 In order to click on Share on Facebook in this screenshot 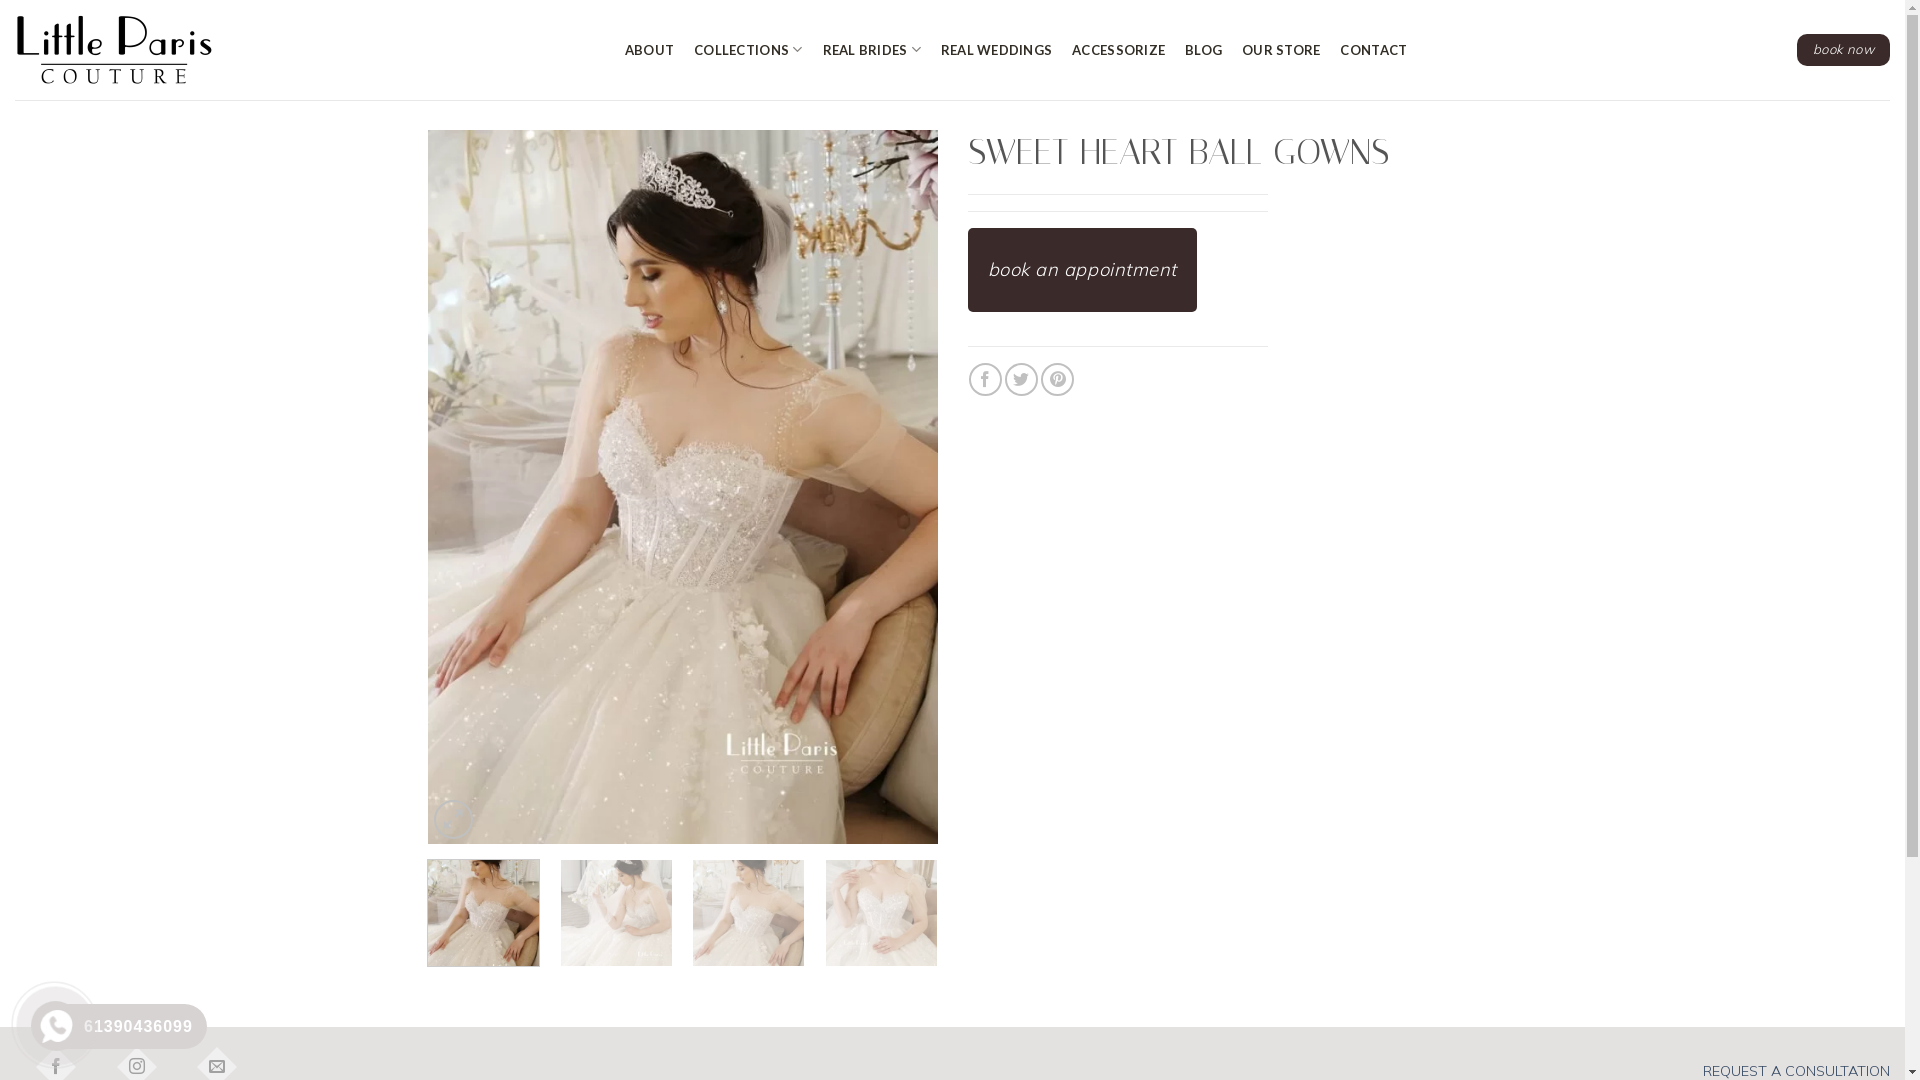, I will do `click(985, 380)`.